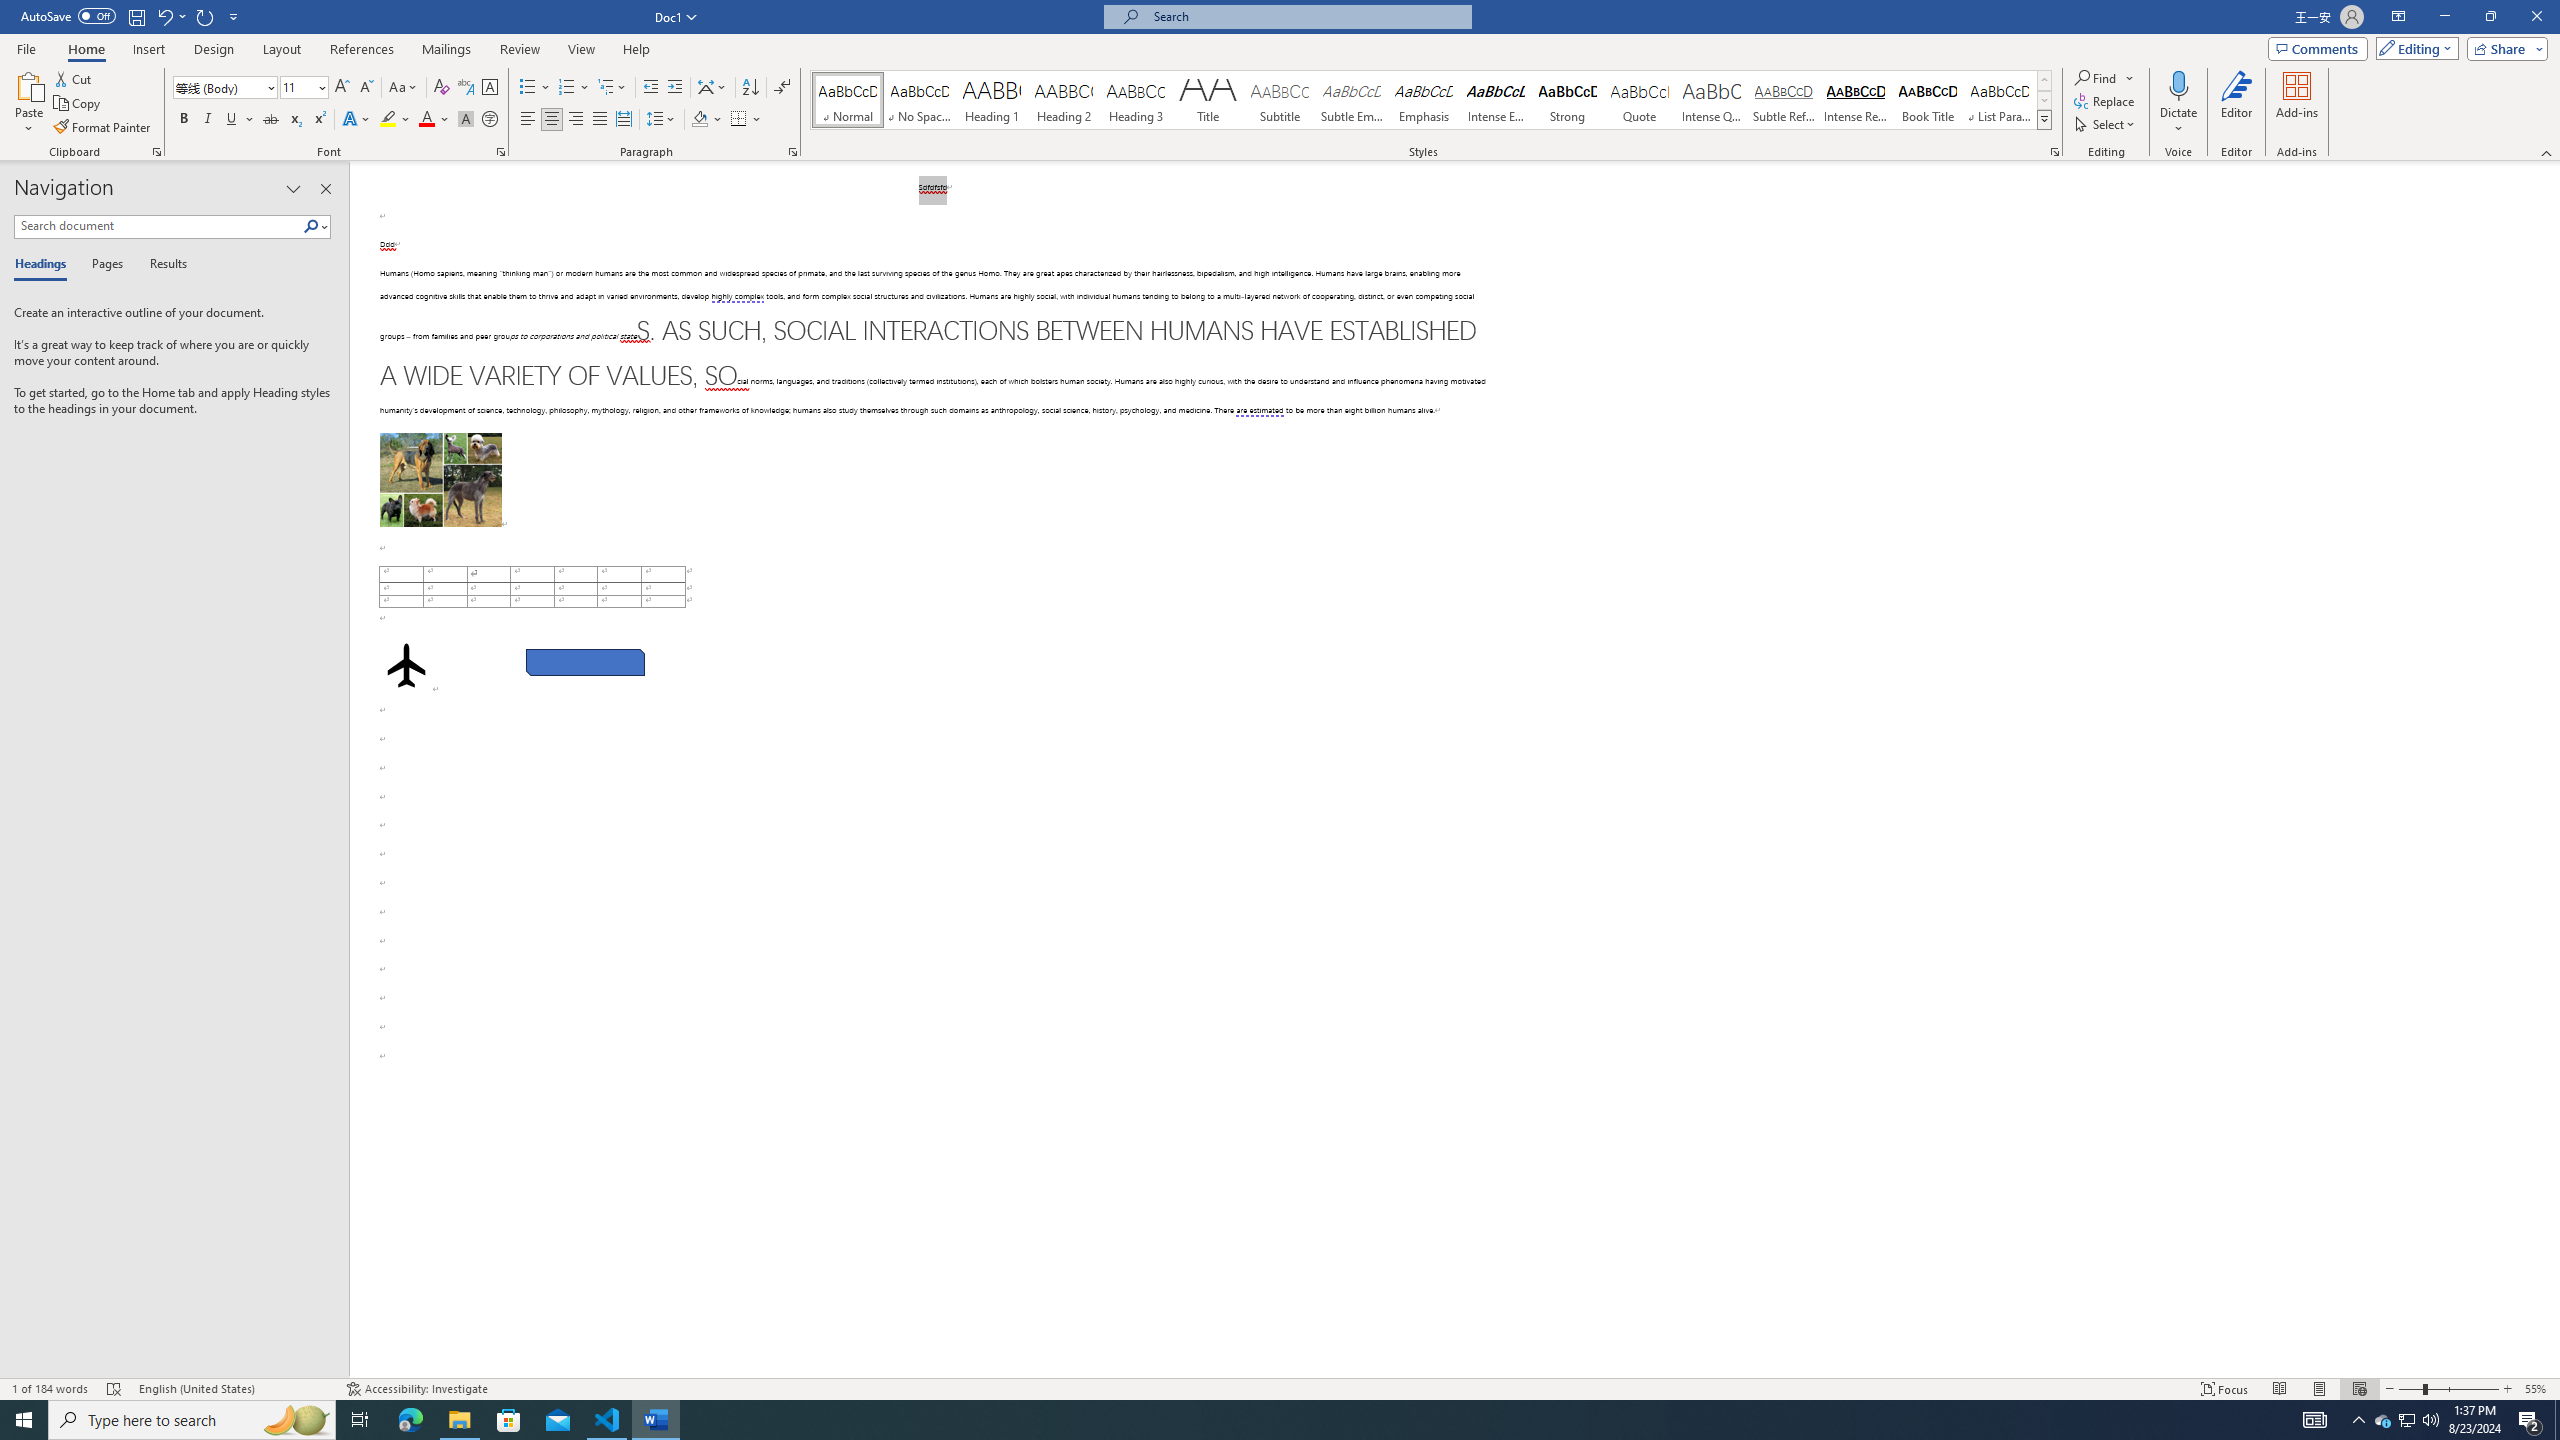  What do you see at coordinates (1351, 100) in the screenshot?
I see `Subtle Emphasis` at bounding box center [1351, 100].